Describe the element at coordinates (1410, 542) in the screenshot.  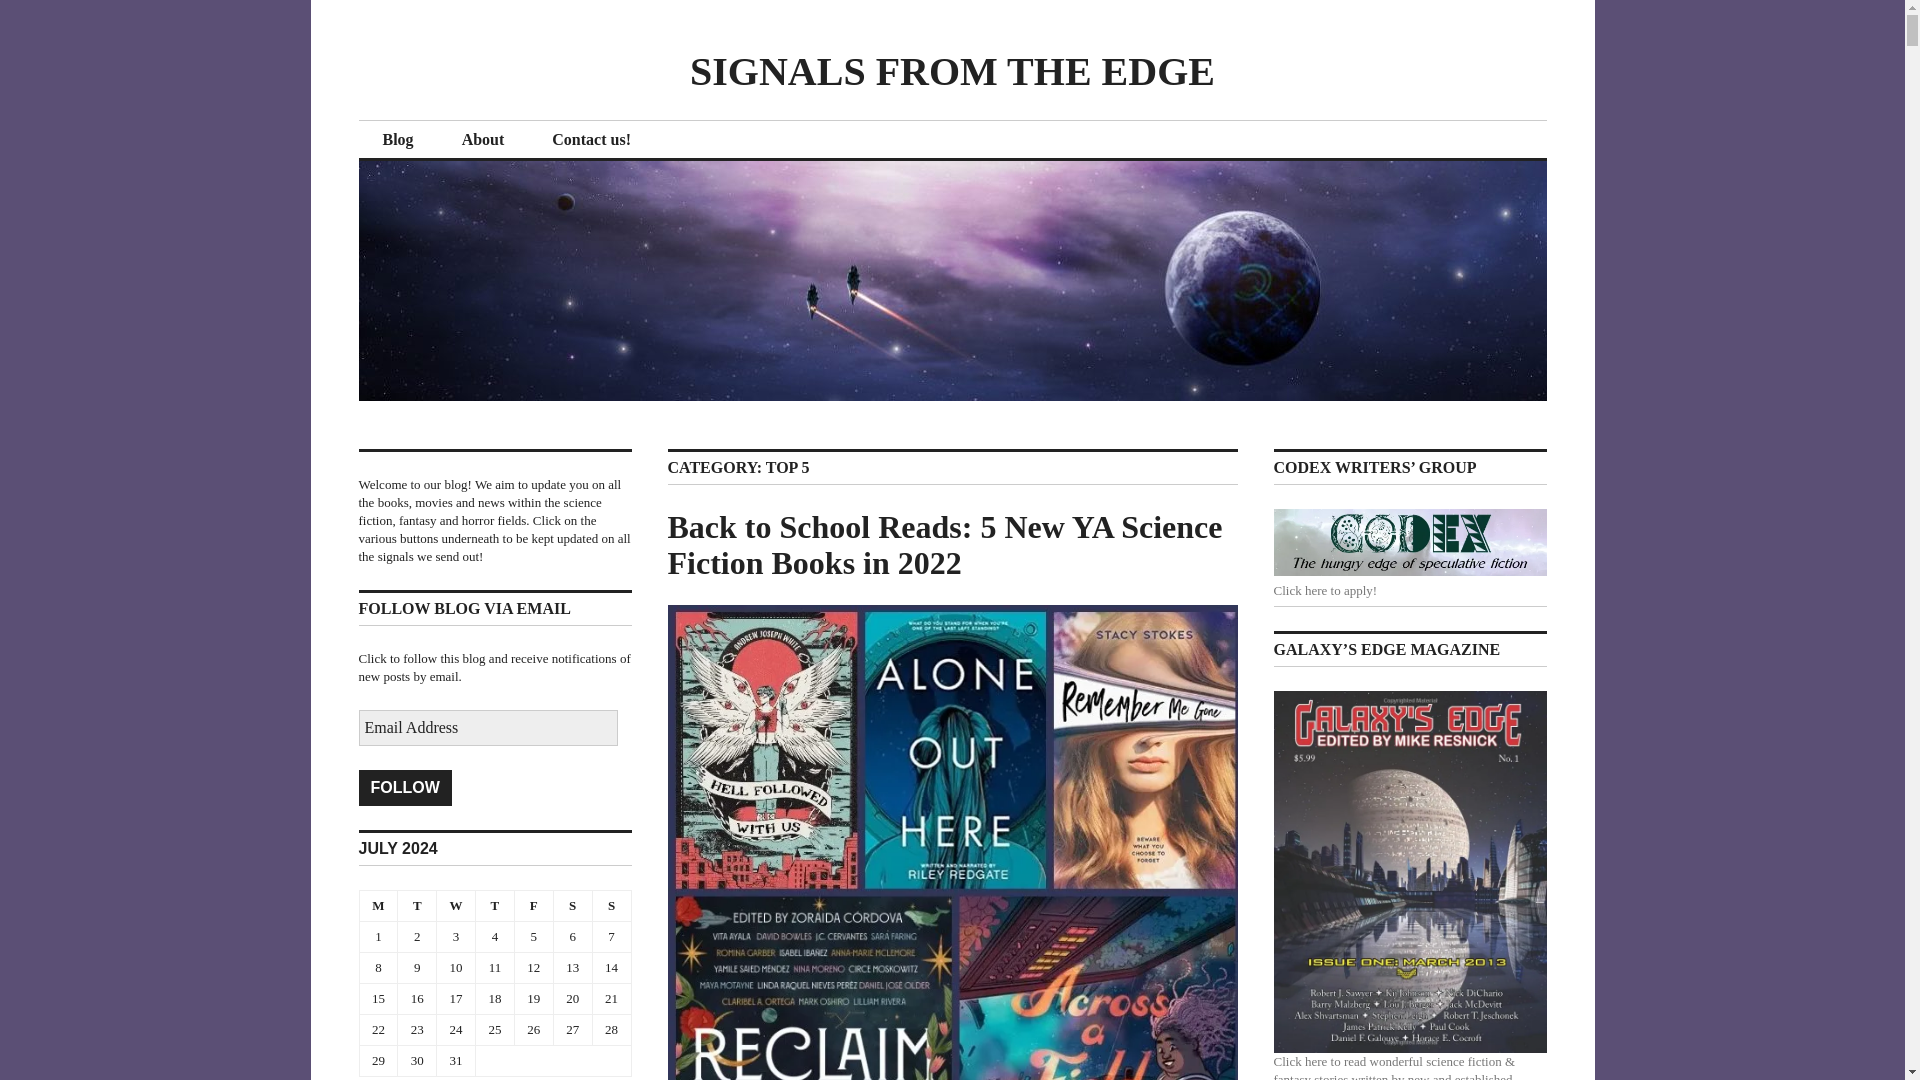
I see `CODEX WRITERS' GROUP` at that location.